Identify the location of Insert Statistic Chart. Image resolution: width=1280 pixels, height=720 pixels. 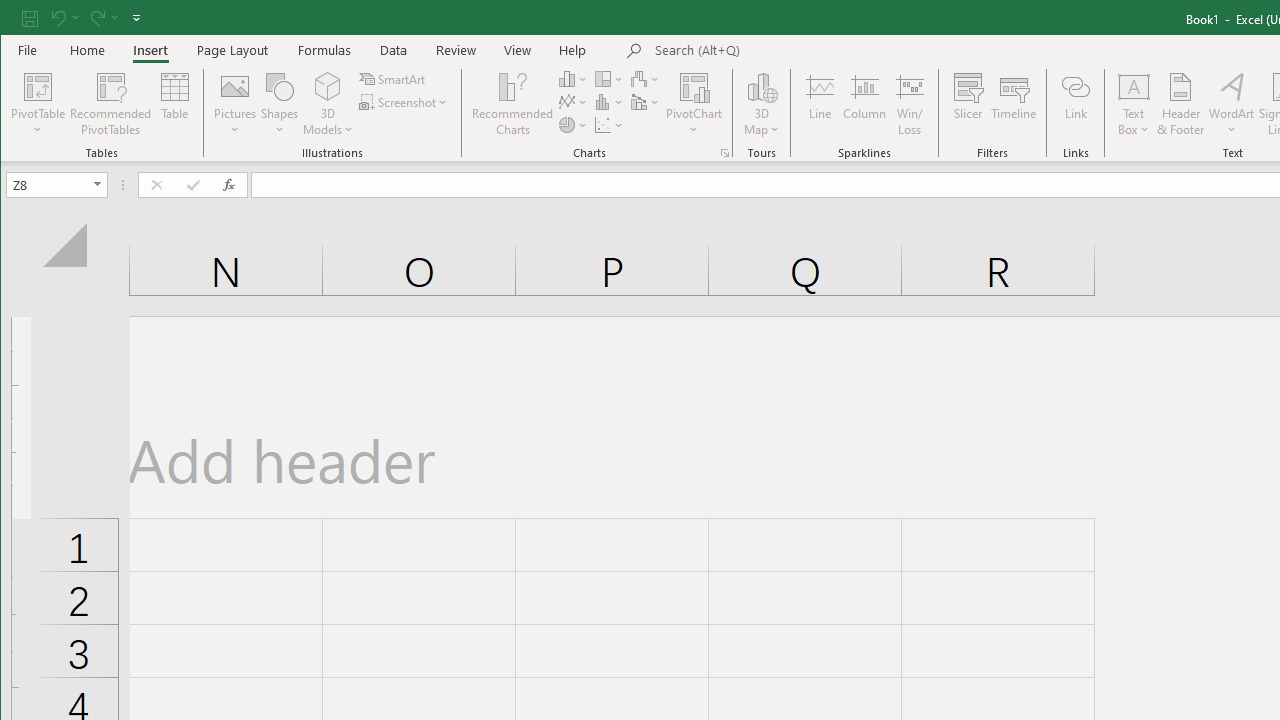
(610, 102).